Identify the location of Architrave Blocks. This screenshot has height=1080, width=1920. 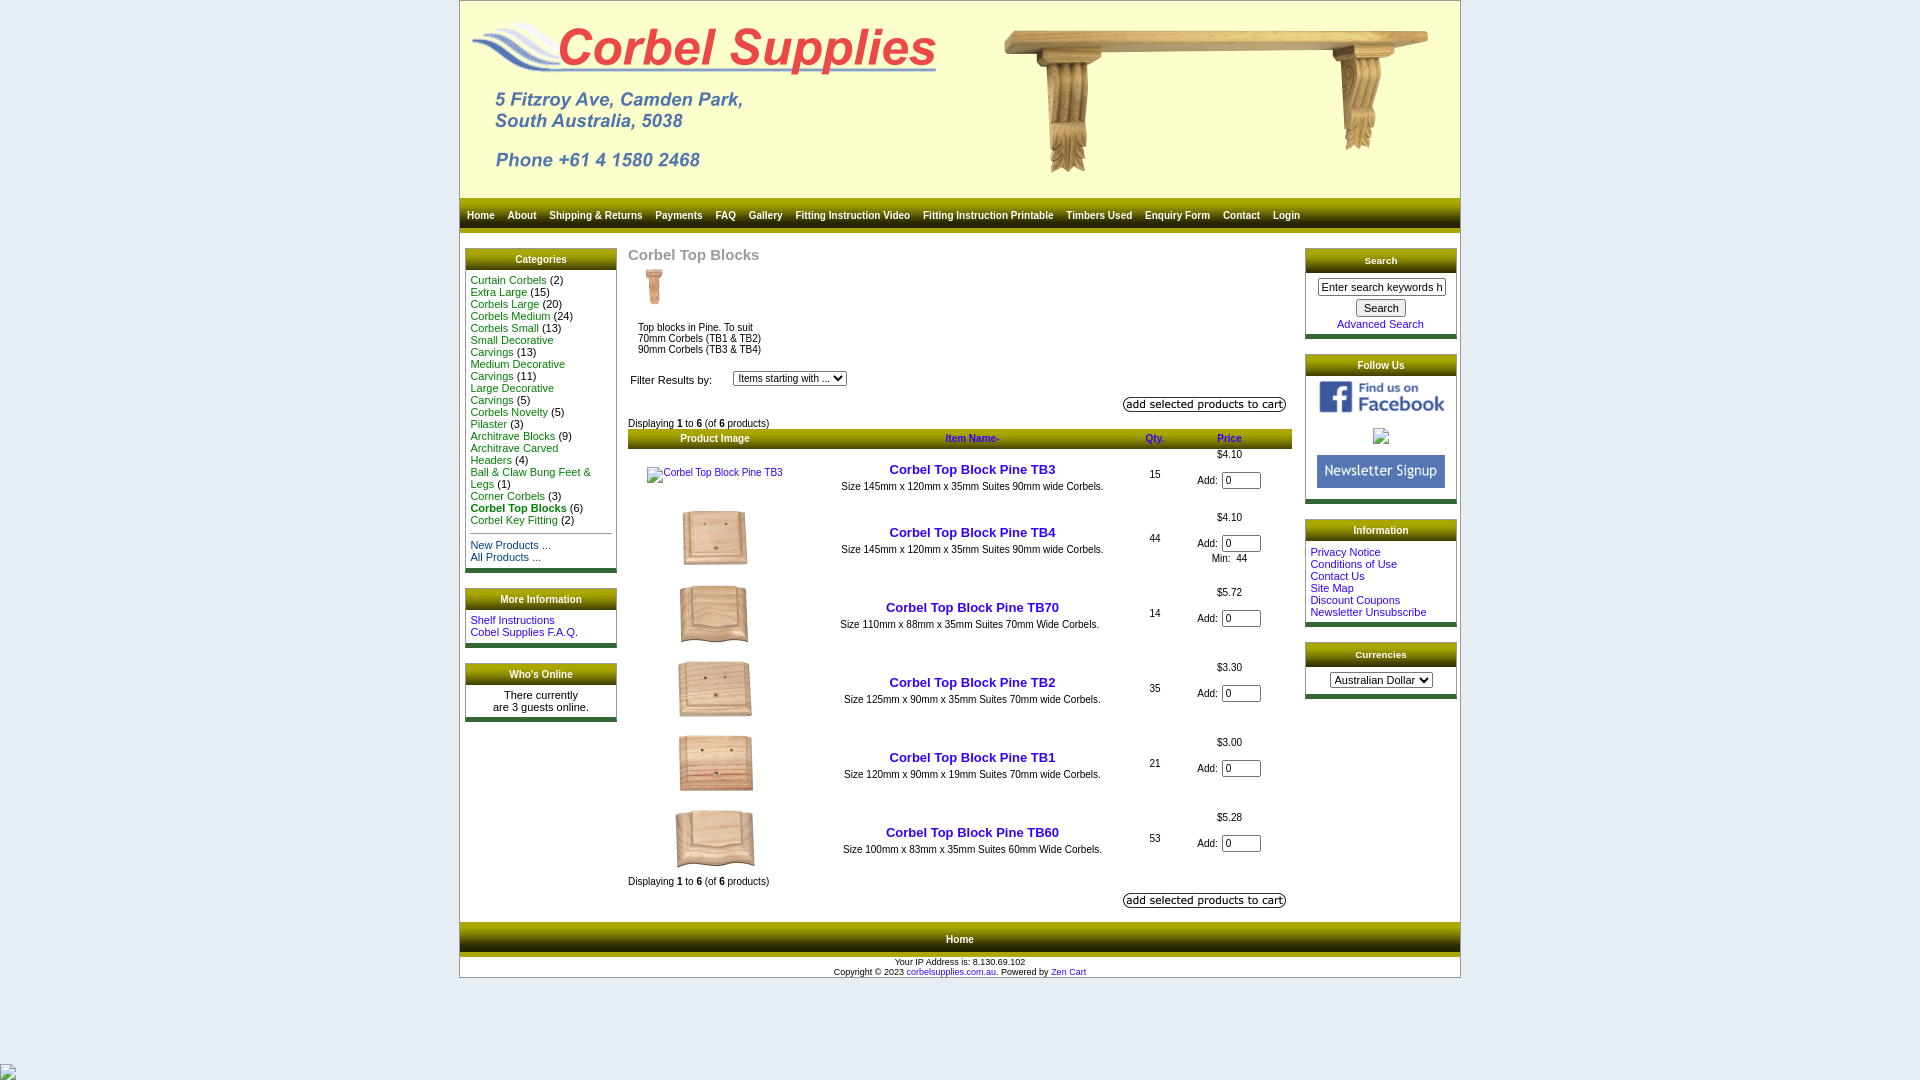
(512, 436).